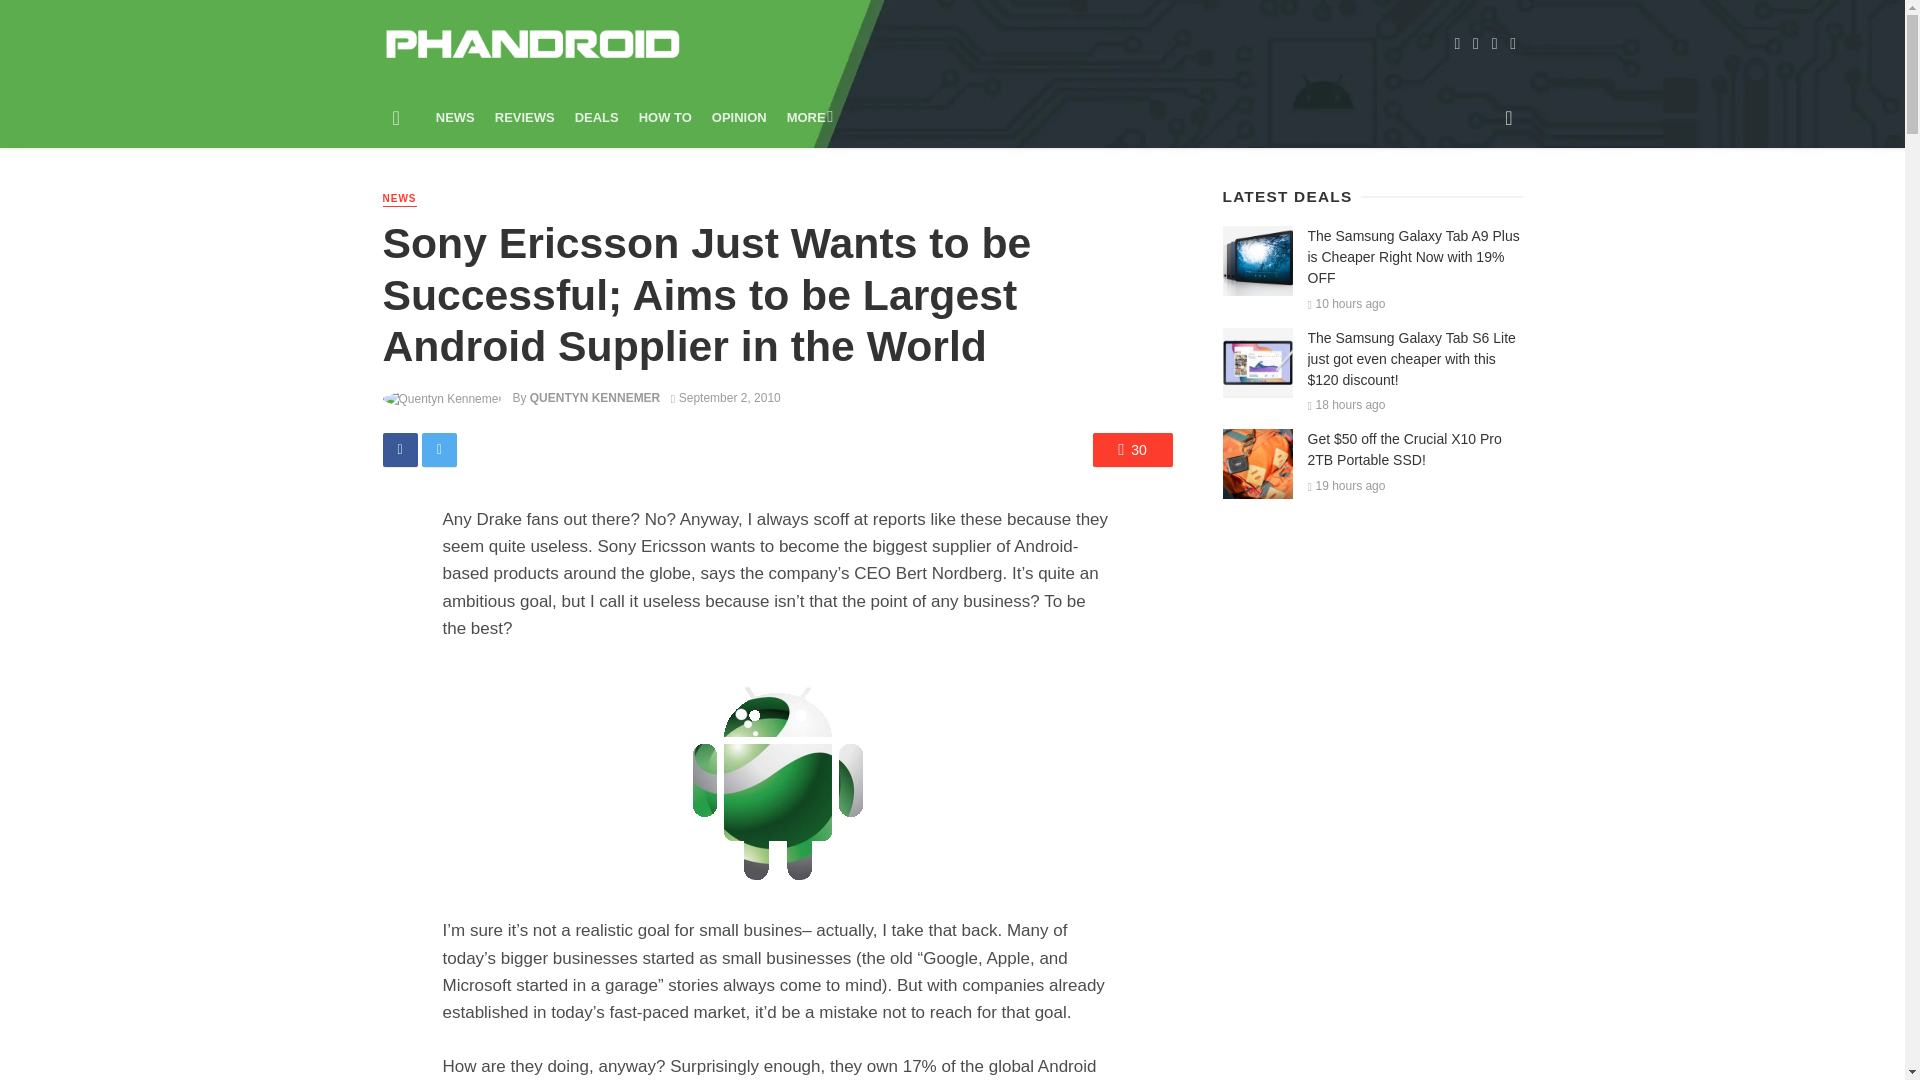 The image size is (1920, 1080). What do you see at coordinates (778, 778) in the screenshot?
I see `sony-ericsson-android` at bounding box center [778, 778].